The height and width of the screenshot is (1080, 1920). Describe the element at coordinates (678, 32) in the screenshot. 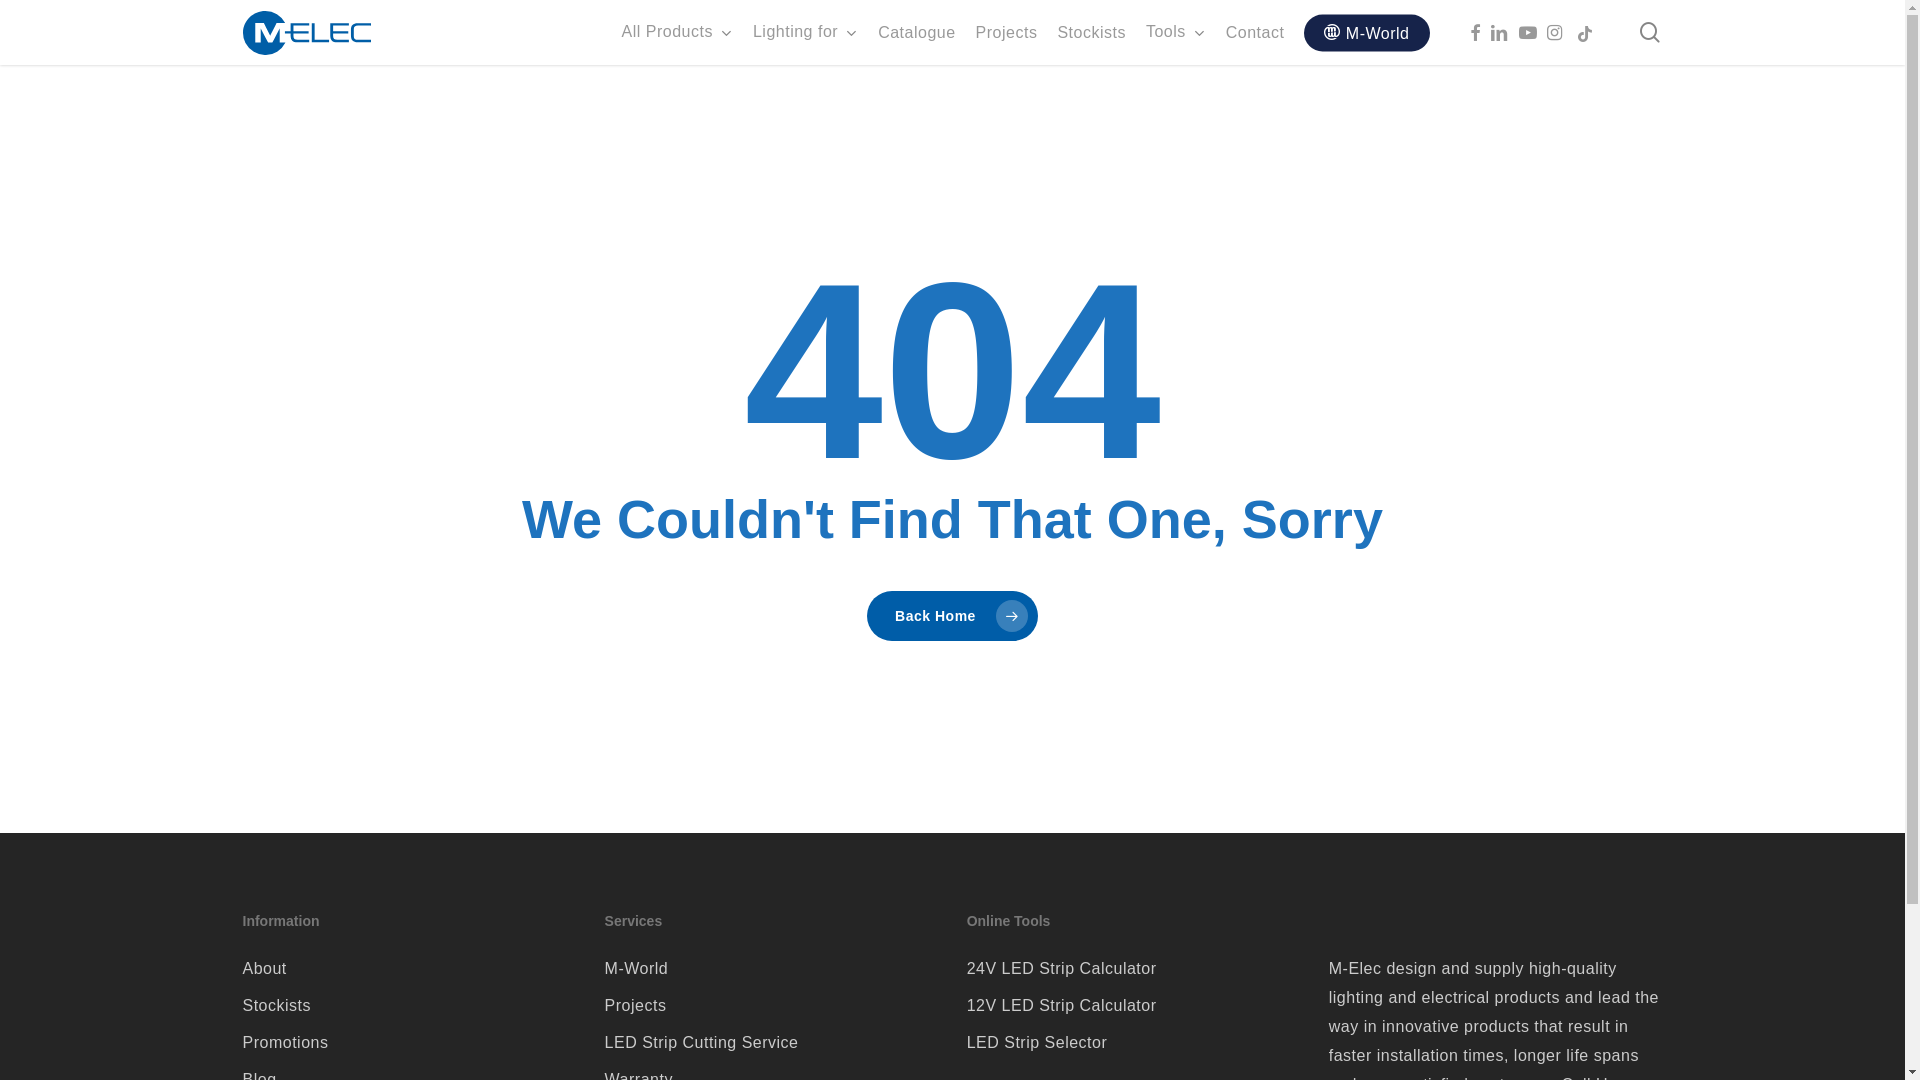

I see `All Products` at that location.